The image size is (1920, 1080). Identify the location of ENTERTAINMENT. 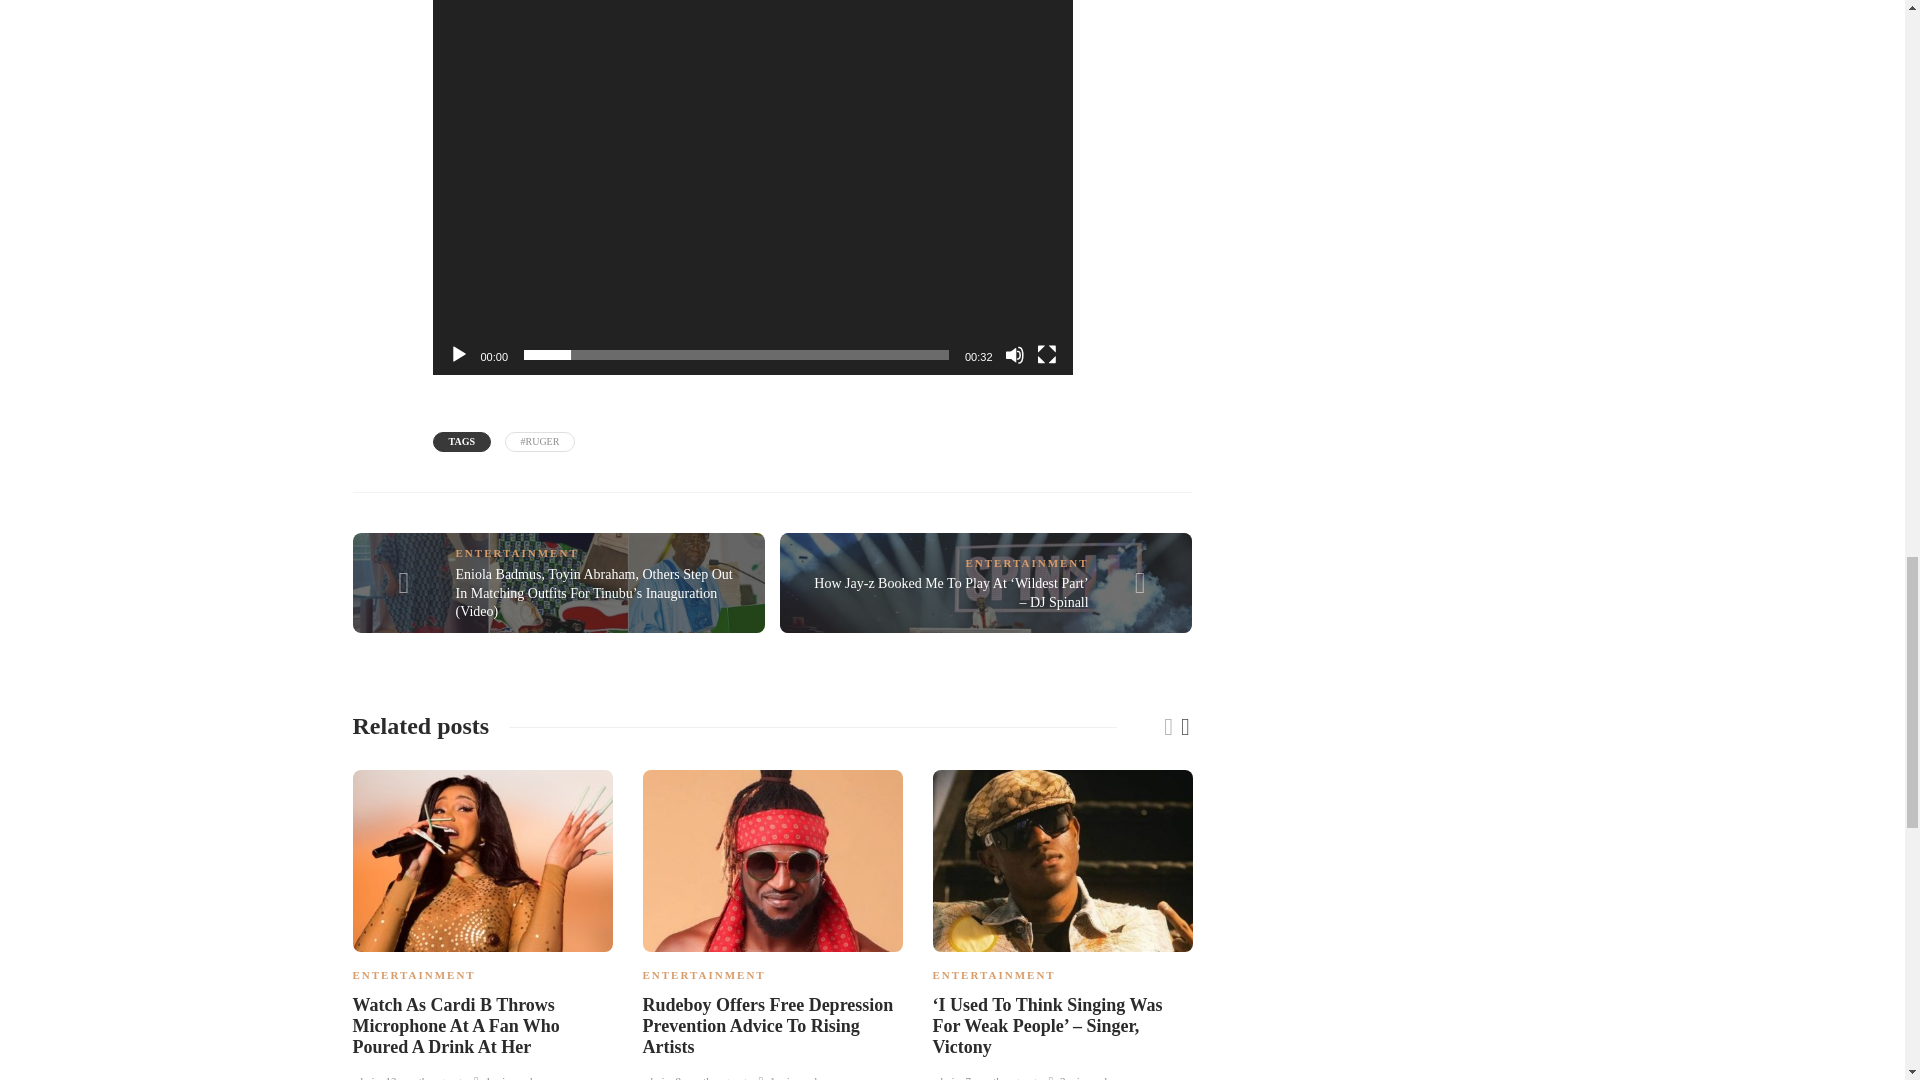
(518, 552).